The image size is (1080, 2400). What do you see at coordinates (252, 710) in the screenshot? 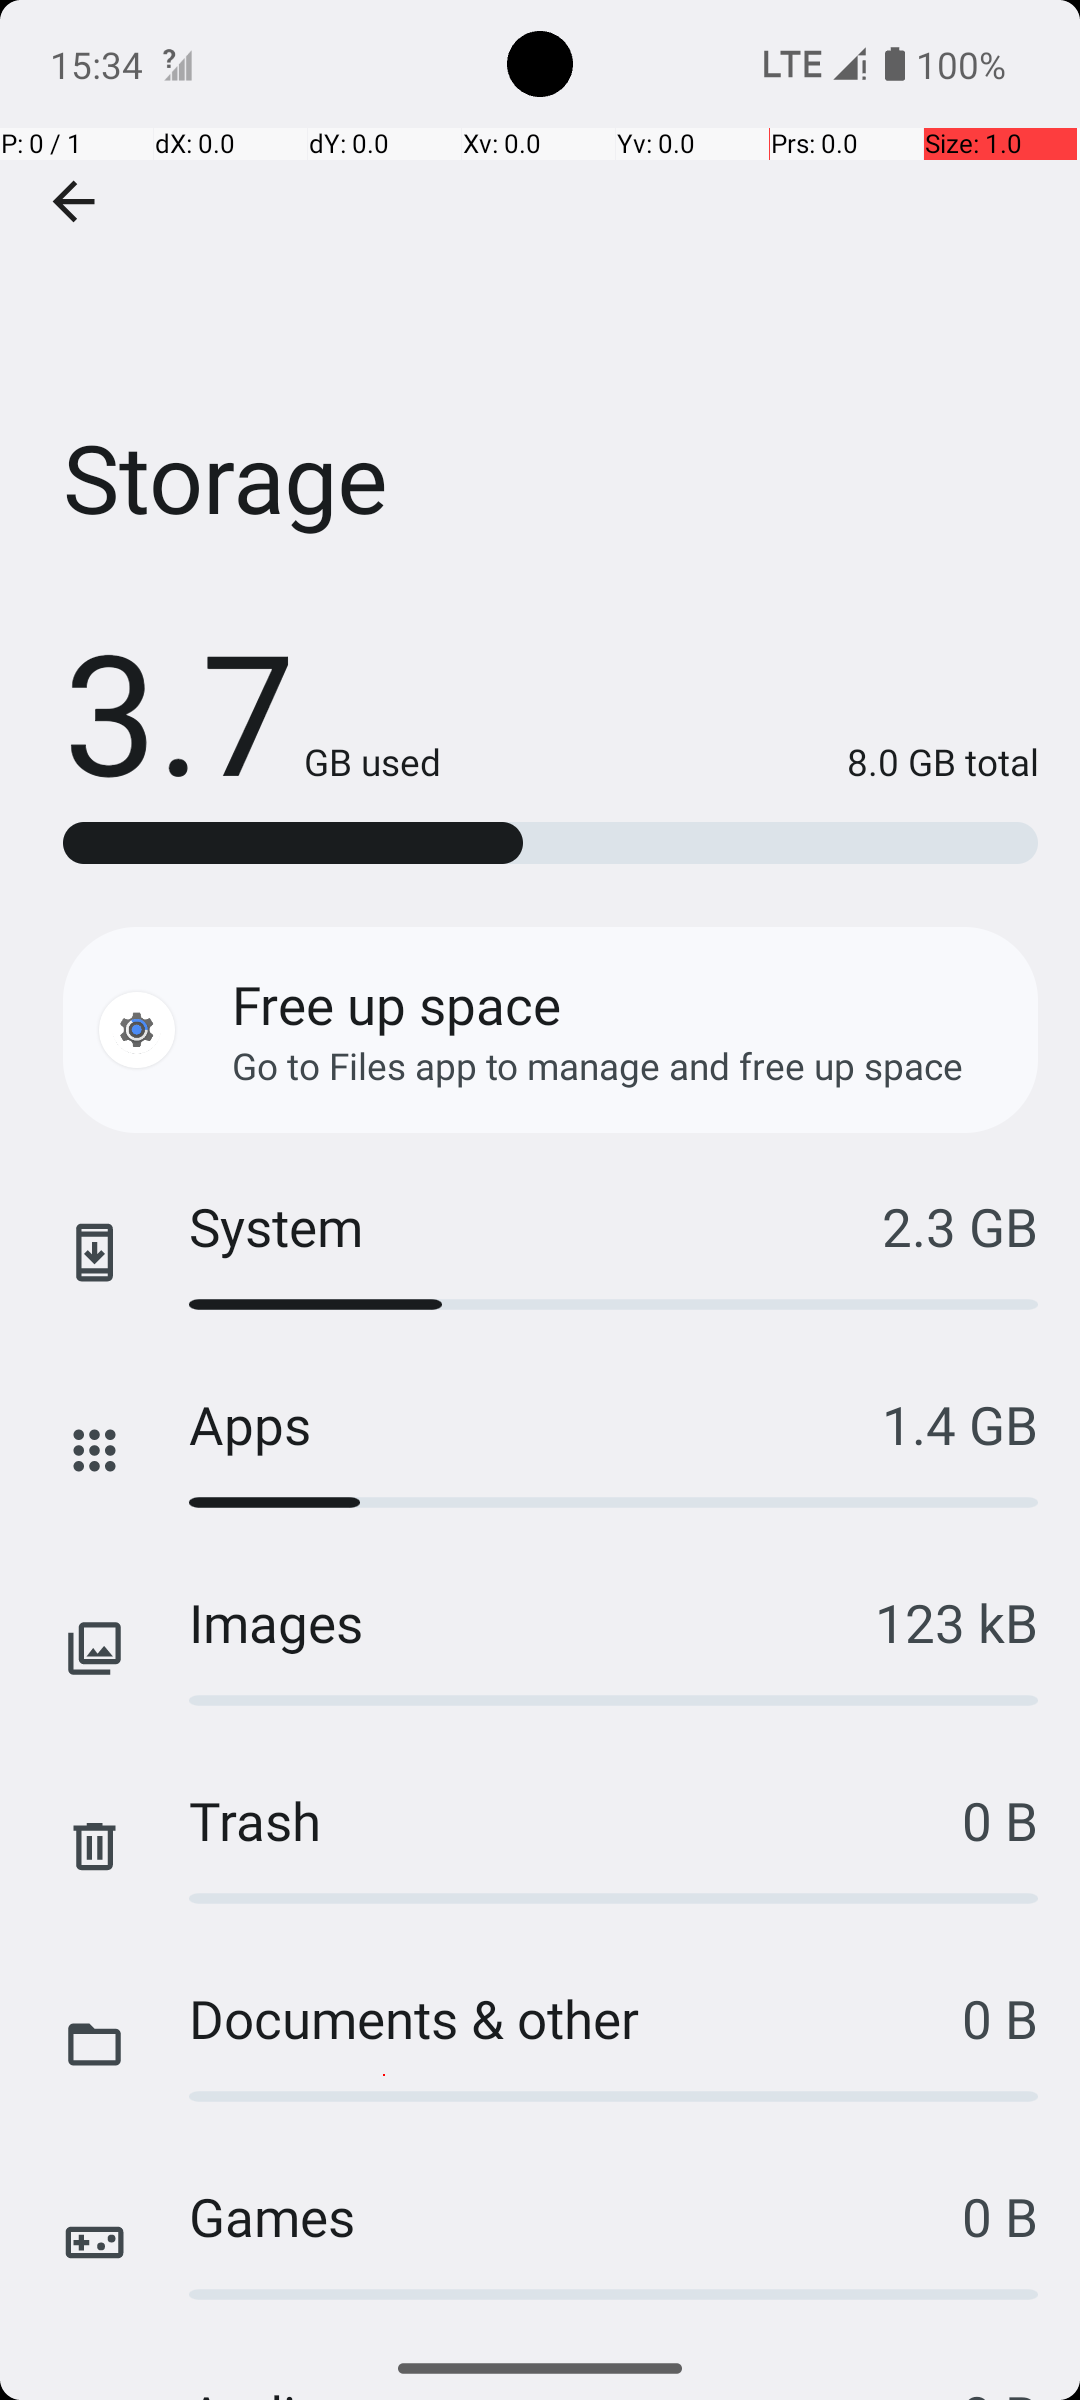
I see `3.7 GB used` at bounding box center [252, 710].